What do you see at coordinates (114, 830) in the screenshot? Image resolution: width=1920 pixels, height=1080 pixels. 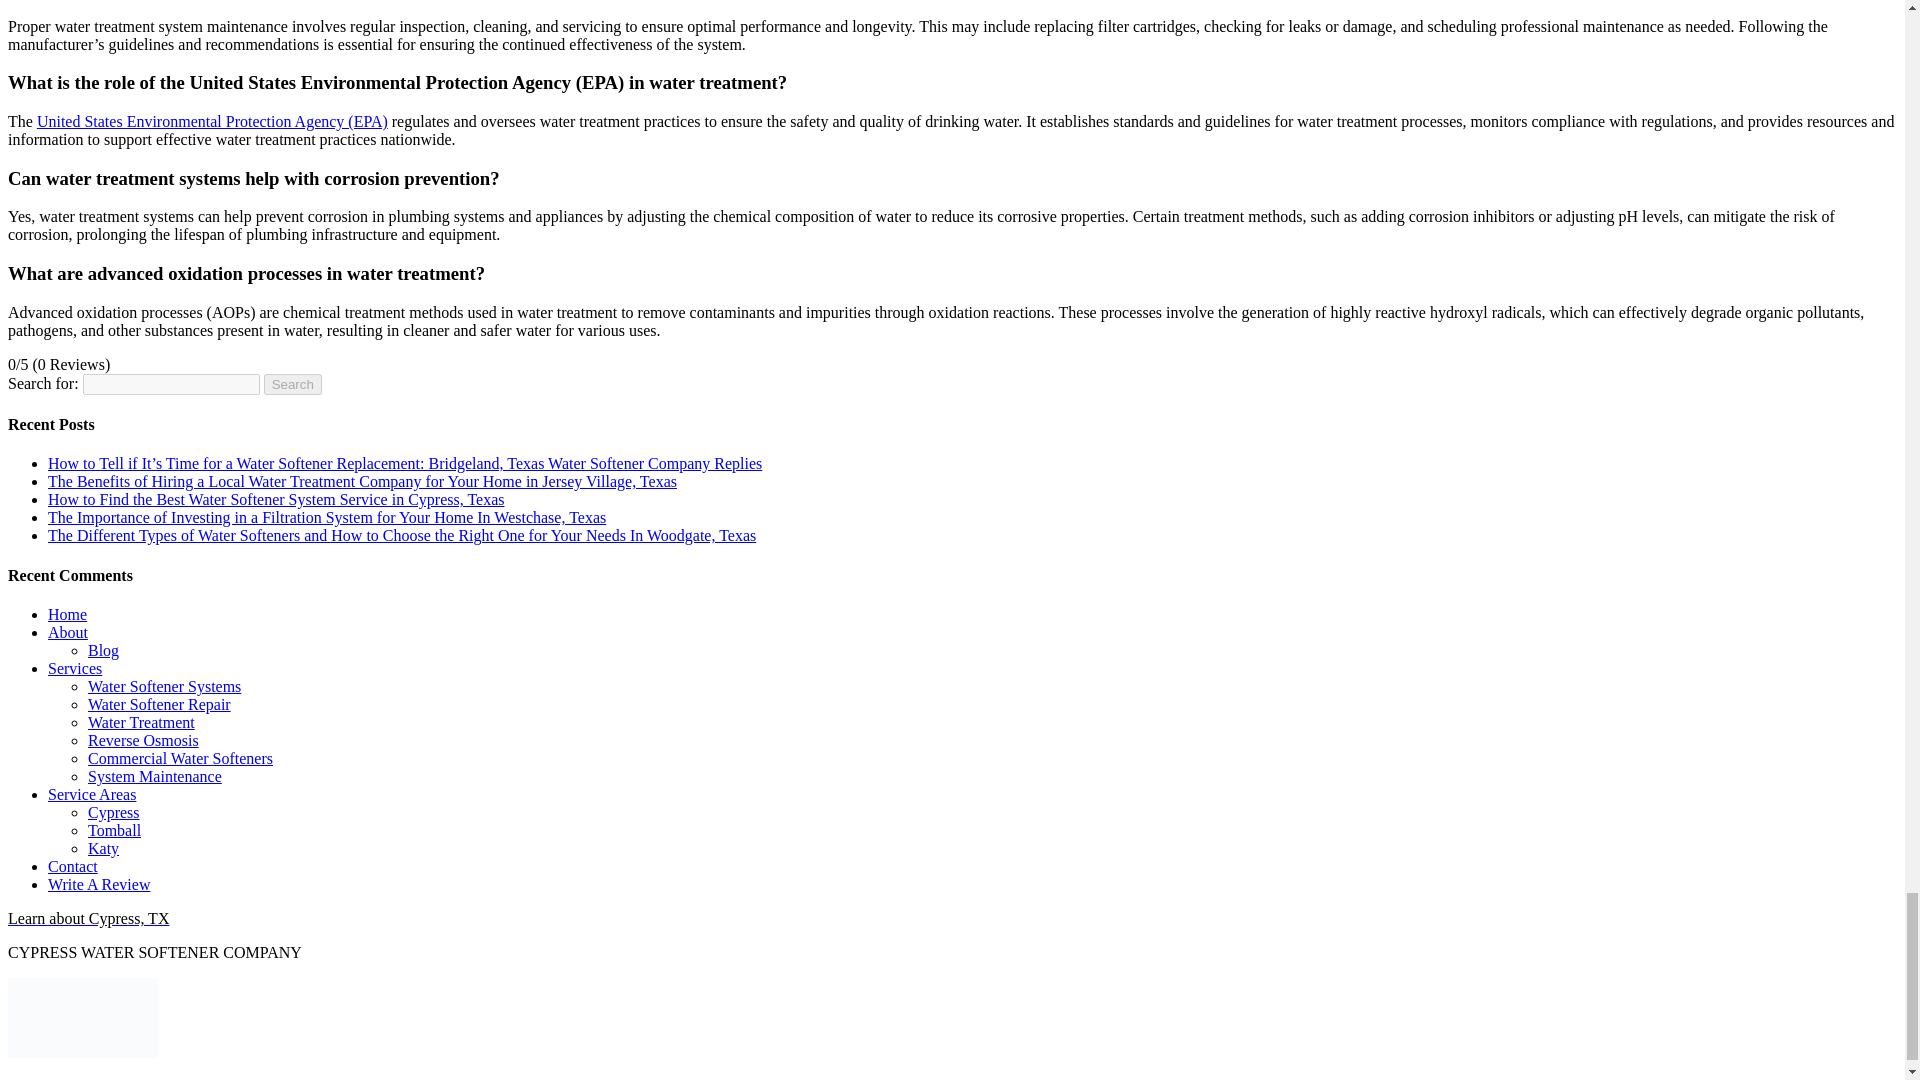 I see `Tomball` at bounding box center [114, 830].